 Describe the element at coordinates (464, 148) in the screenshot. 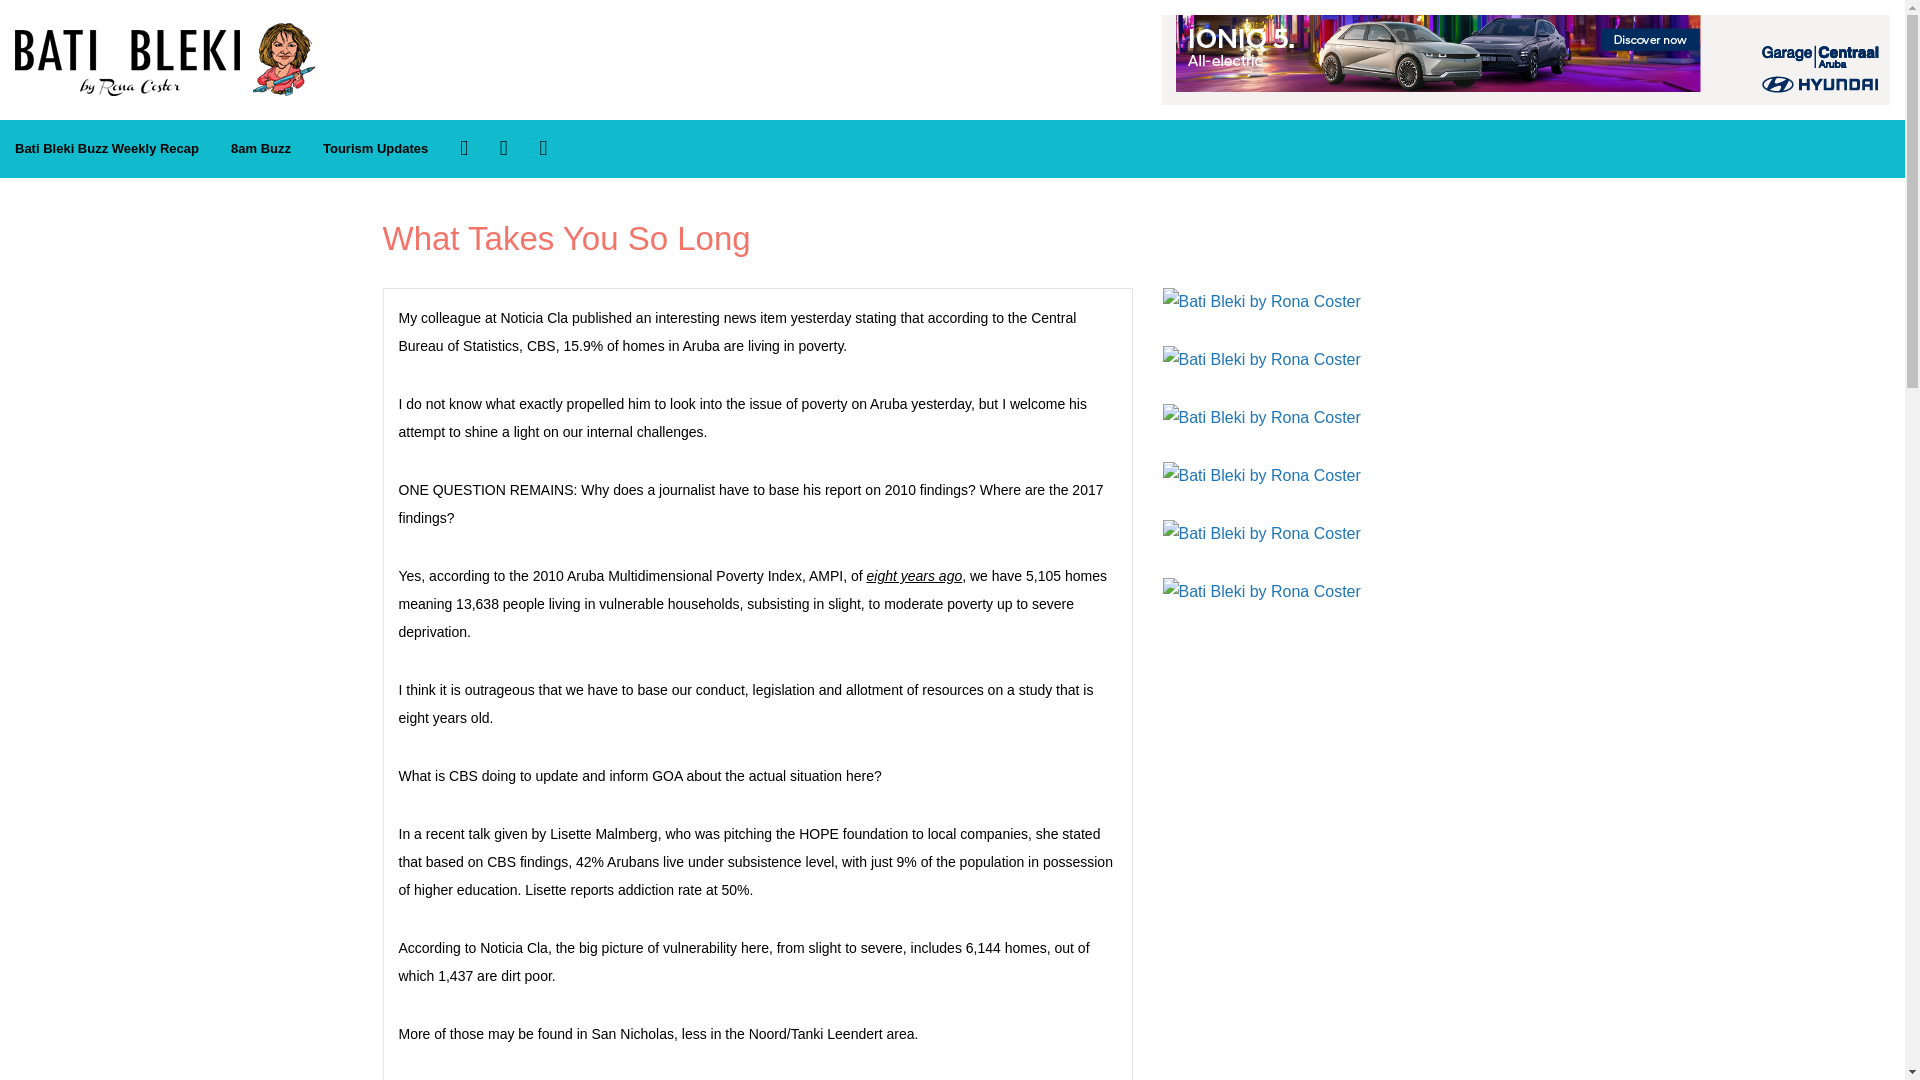

I see `Go to my Facebook Page` at that location.